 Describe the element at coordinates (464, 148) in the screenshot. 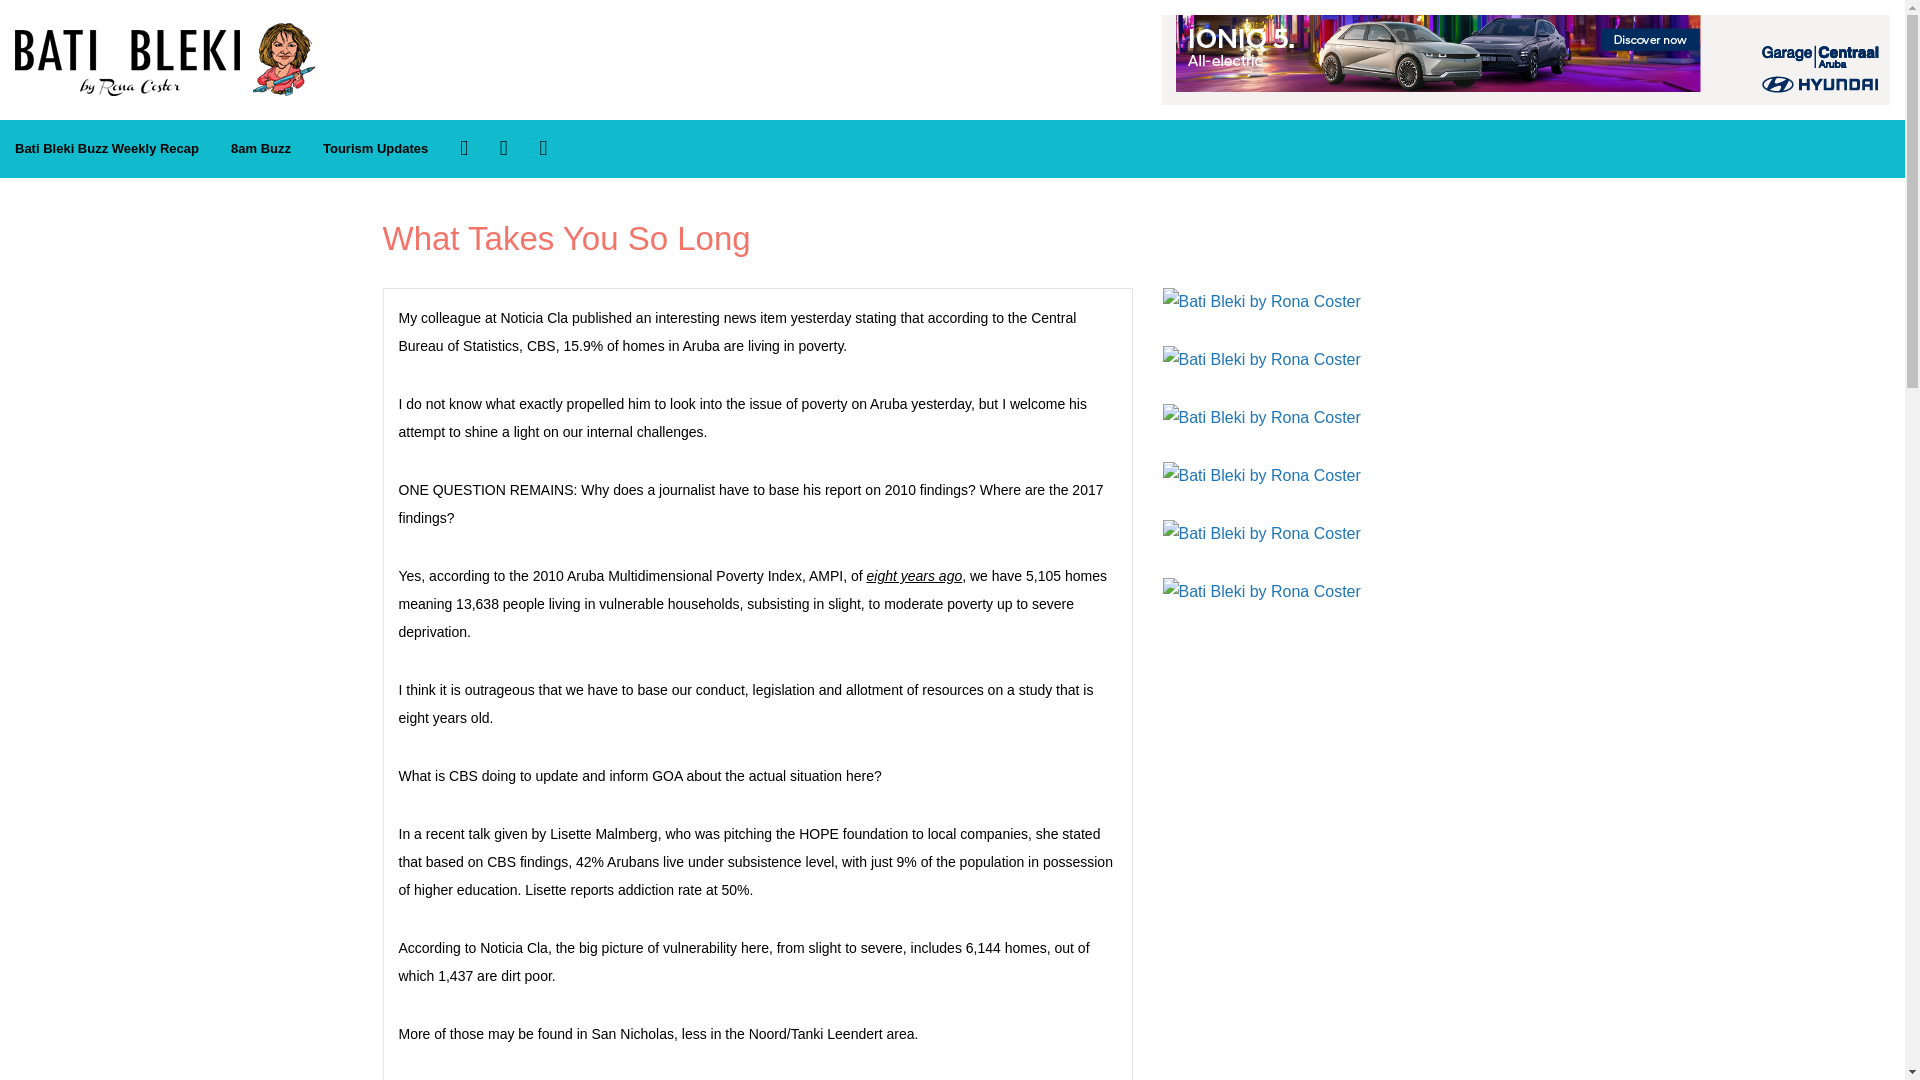

I see `Go to my Facebook Page` at that location.